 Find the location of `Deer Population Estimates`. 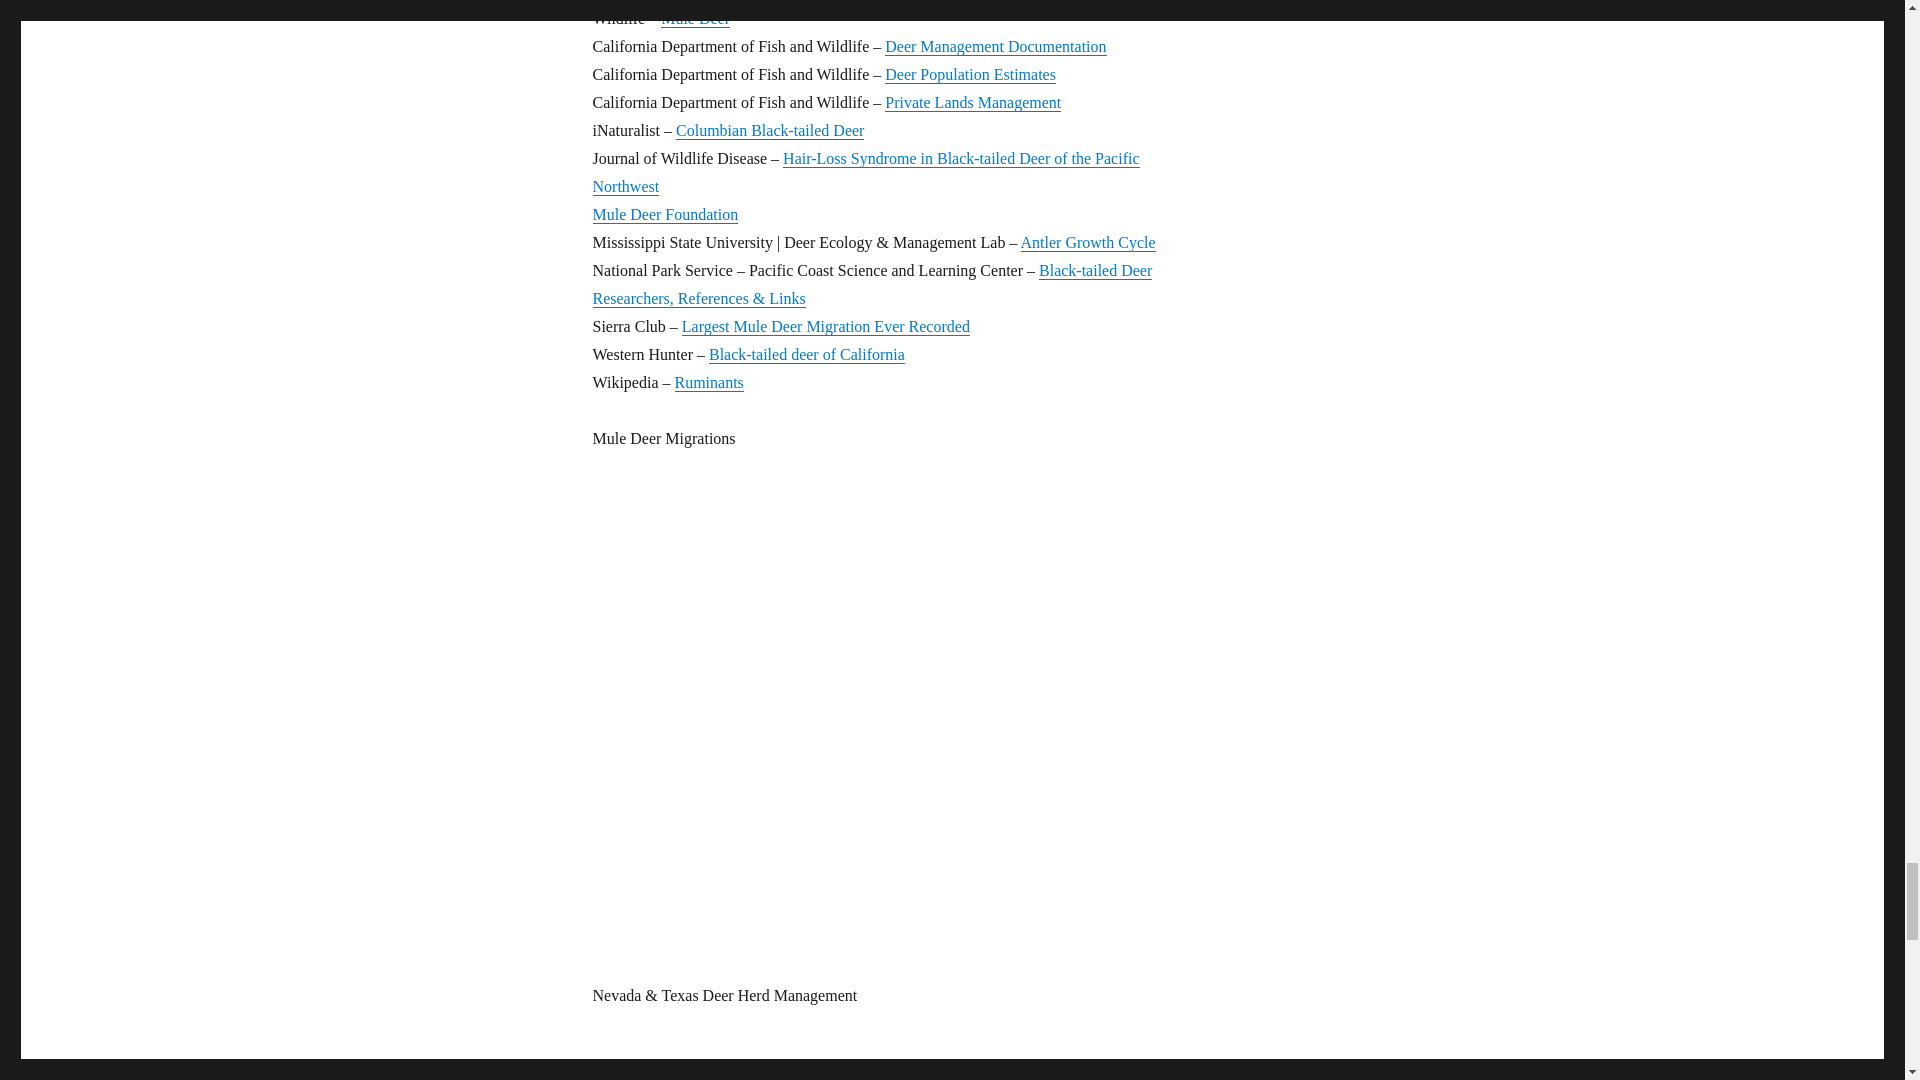

Deer Population Estimates is located at coordinates (970, 74).